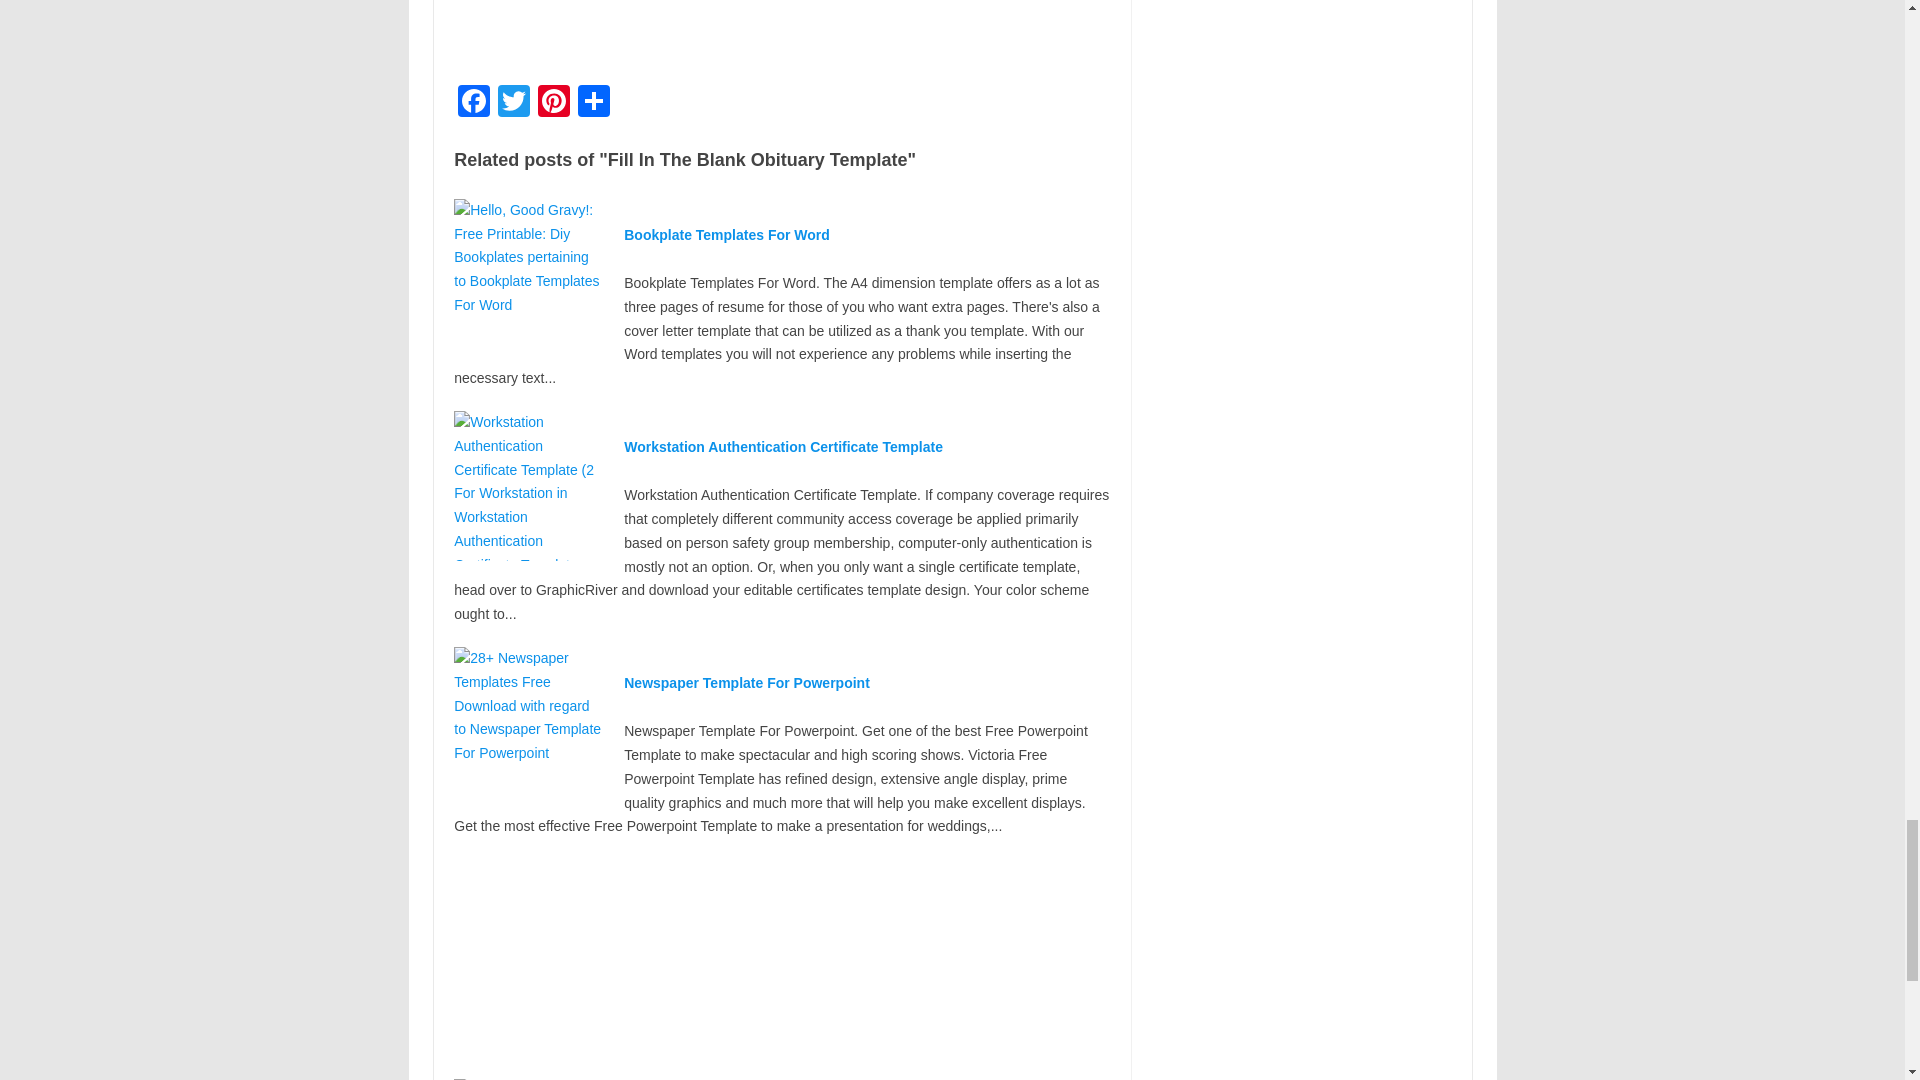 The height and width of the screenshot is (1080, 1920). What do you see at coordinates (473, 104) in the screenshot?
I see `Facebook` at bounding box center [473, 104].